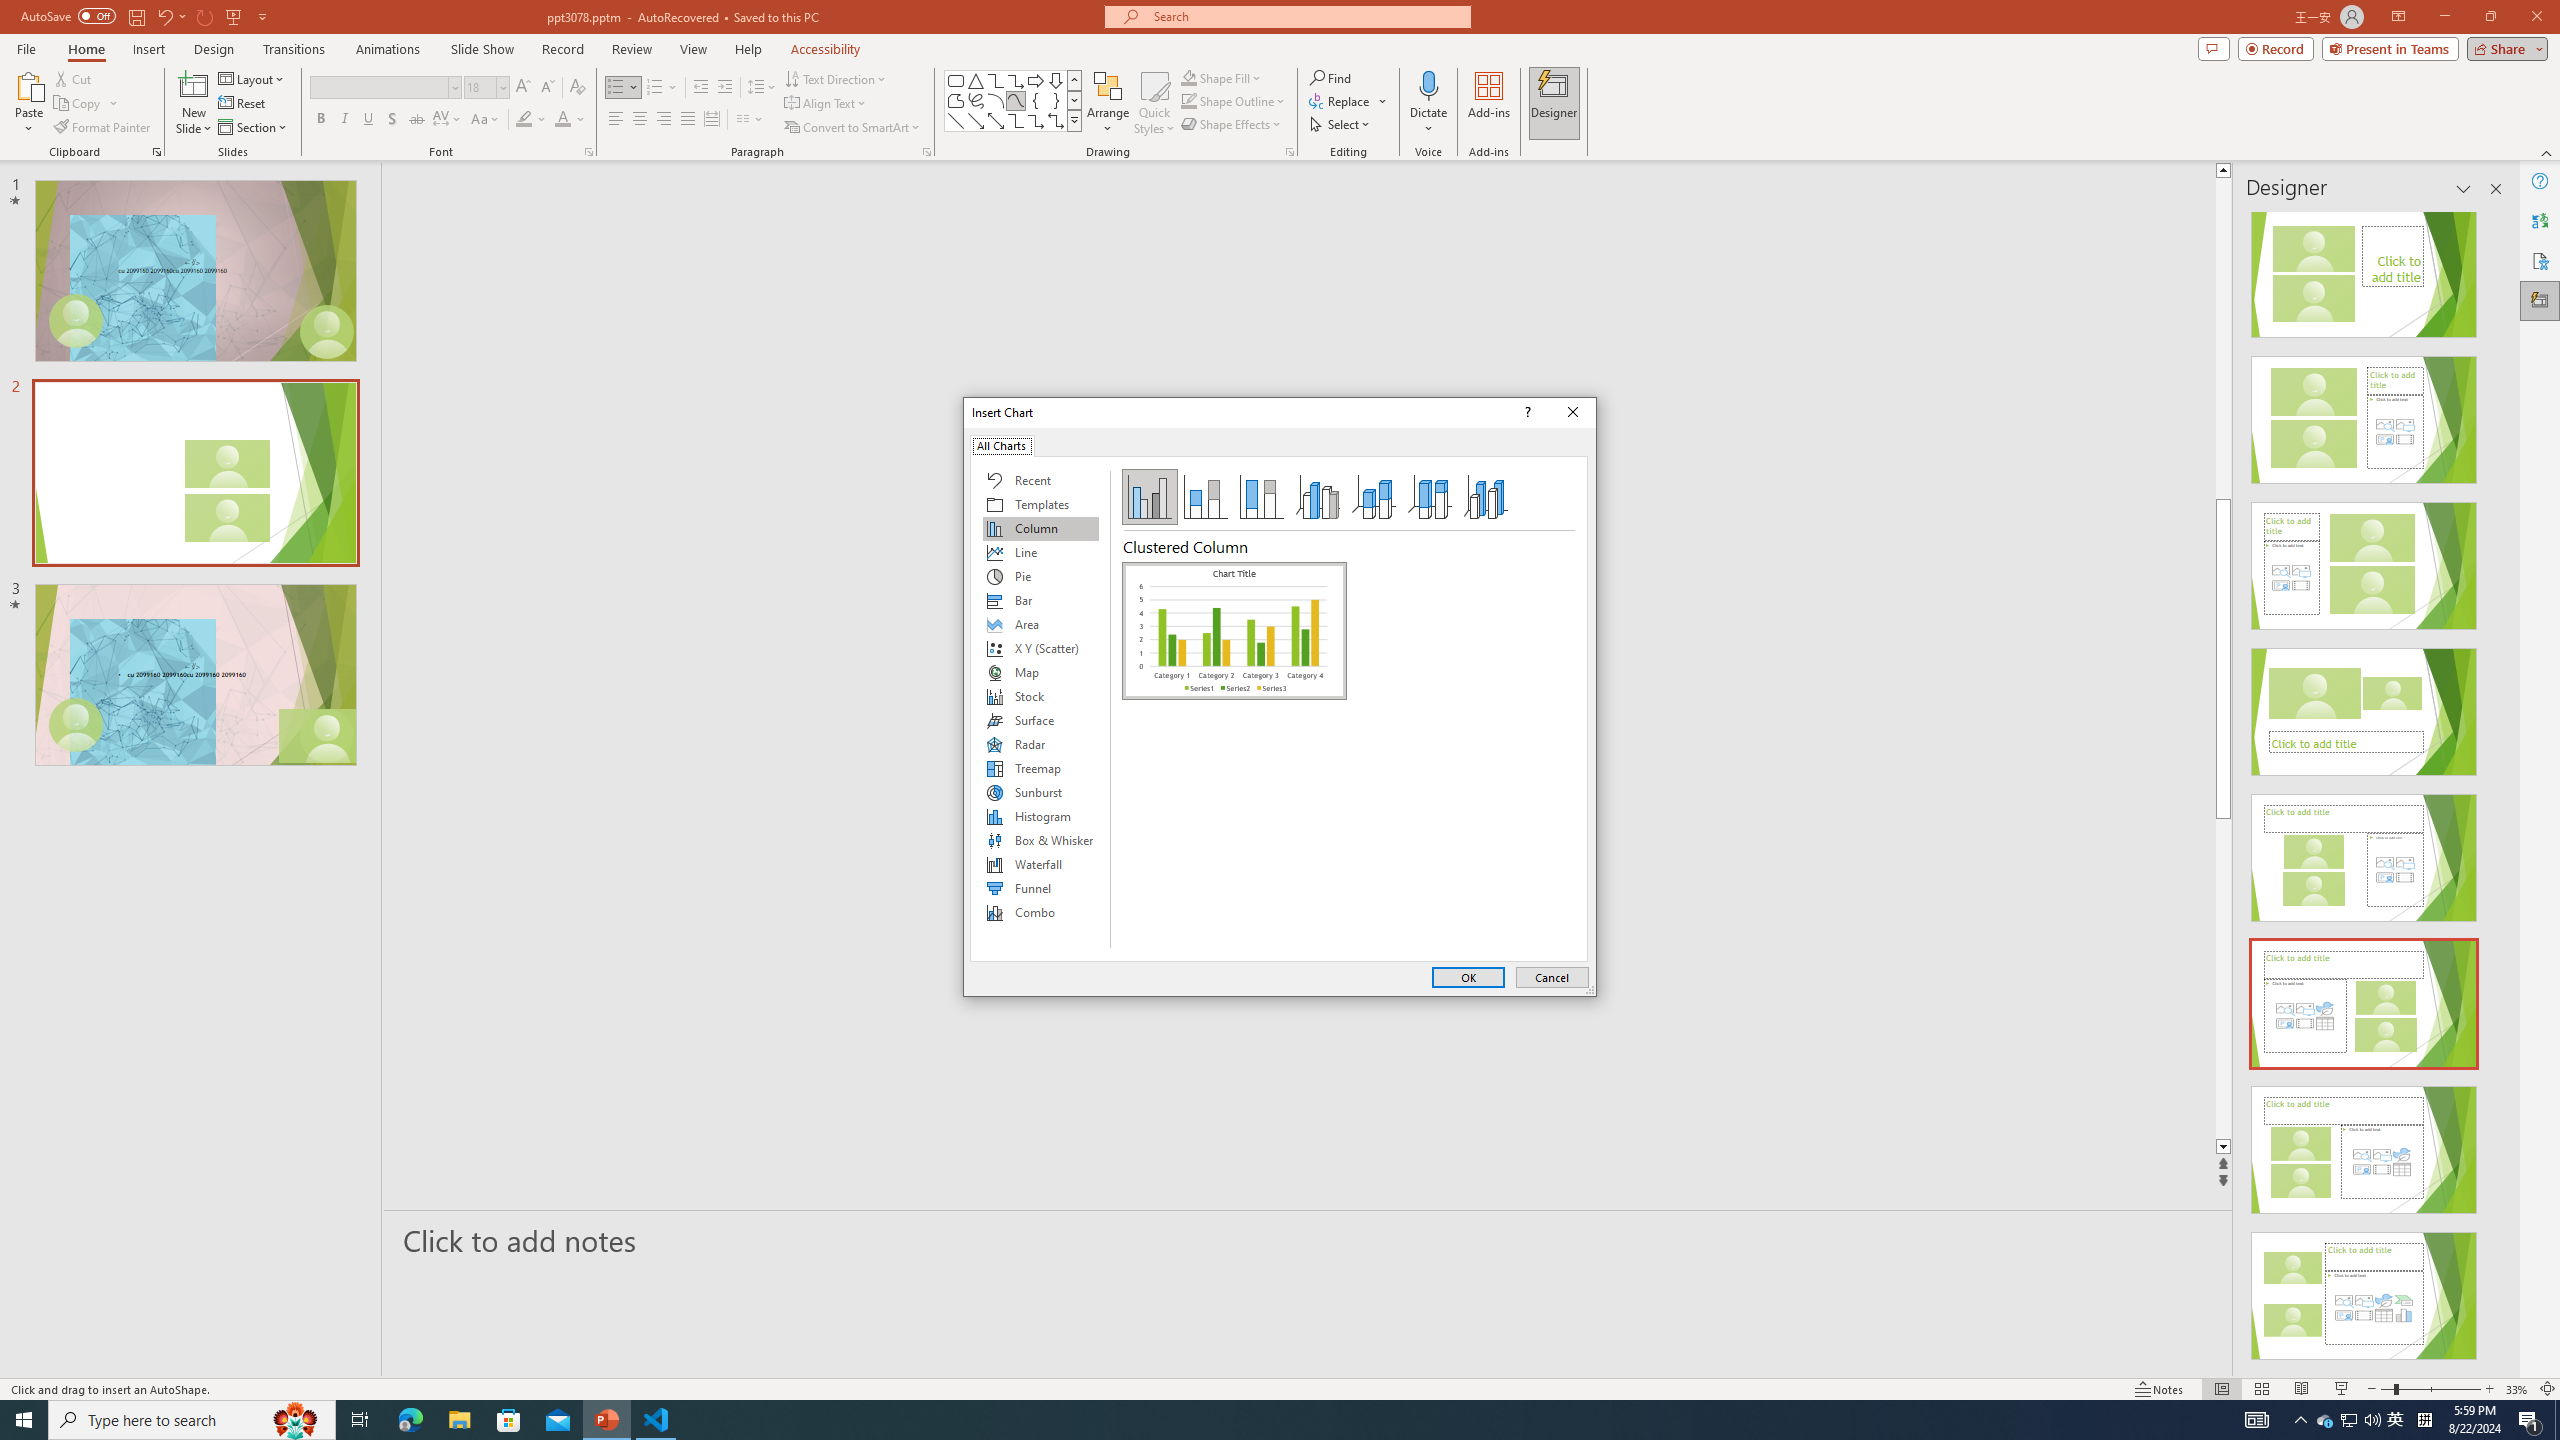  I want to click on Cancel, so click(1552, 978).